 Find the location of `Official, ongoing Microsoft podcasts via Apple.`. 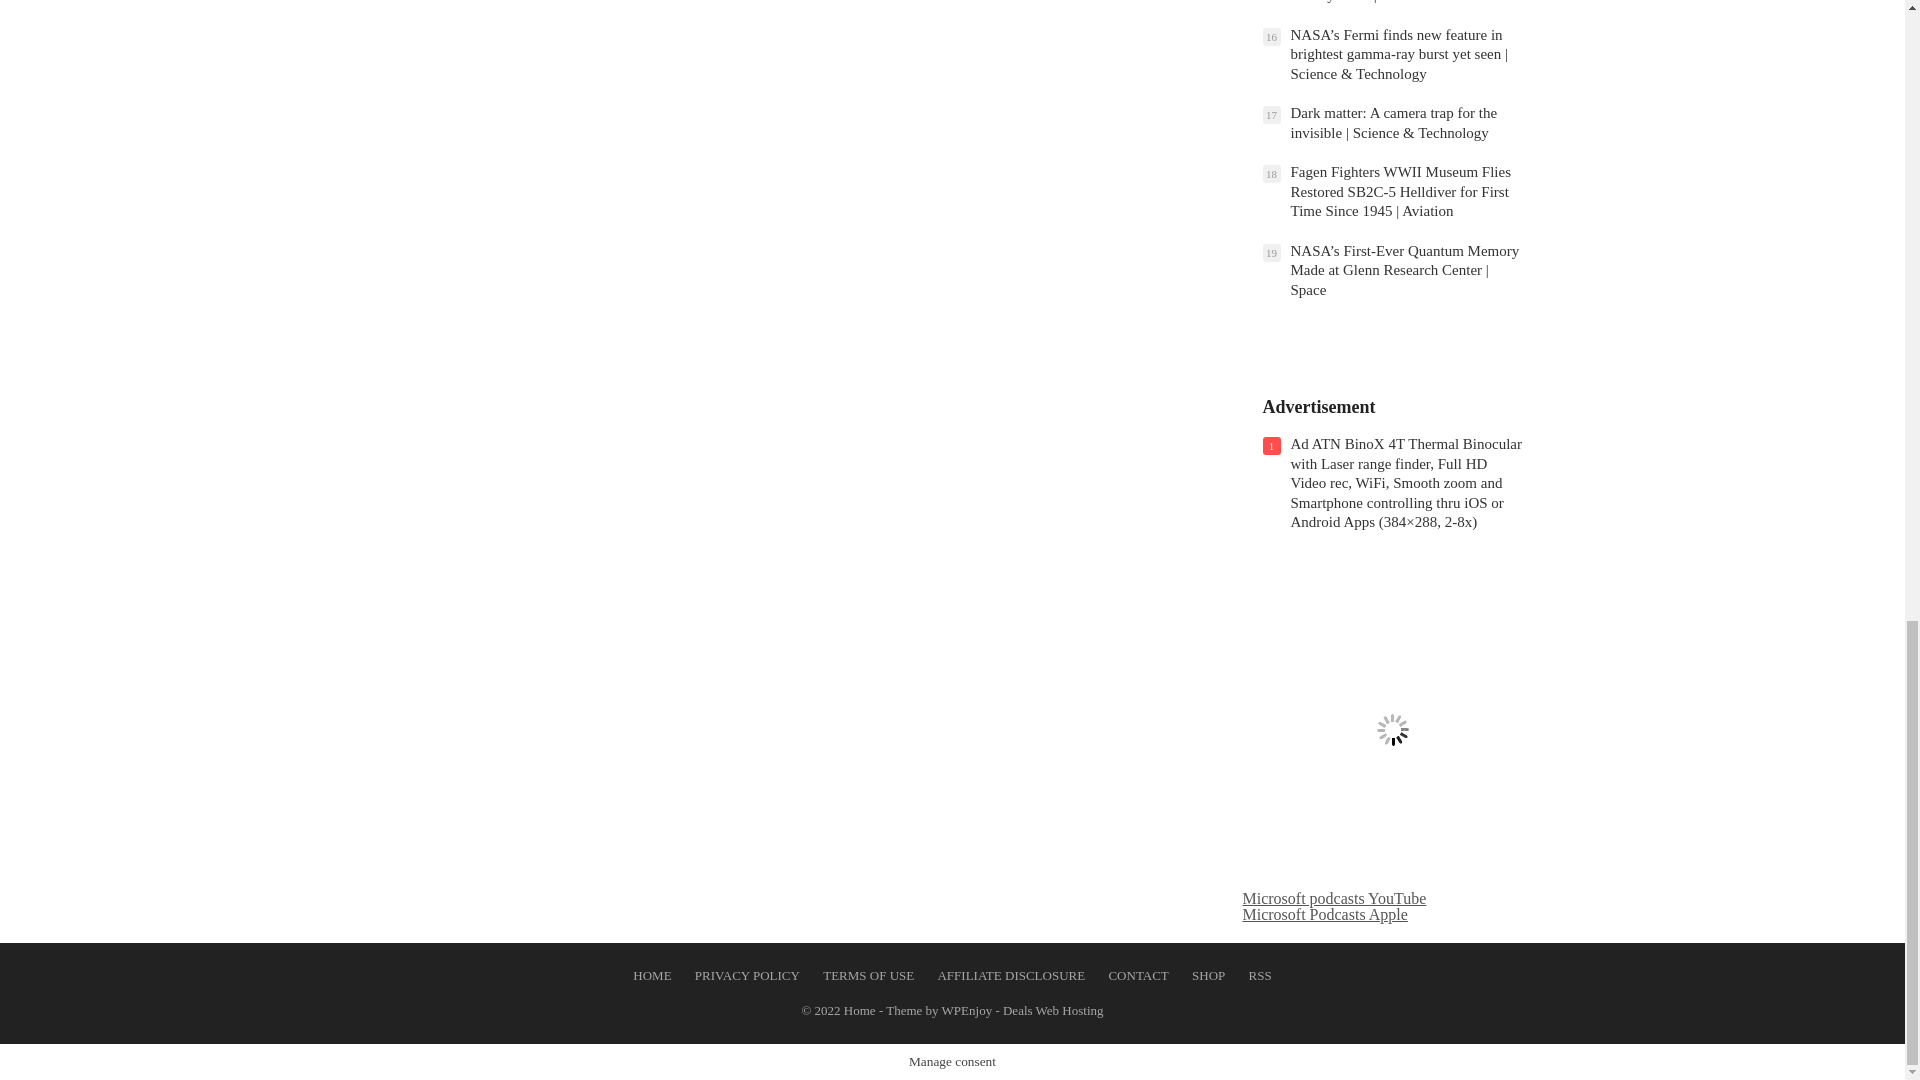

Official, ongoing Microsoft podcasts via Apple. is located at coordinates (1324, 914).